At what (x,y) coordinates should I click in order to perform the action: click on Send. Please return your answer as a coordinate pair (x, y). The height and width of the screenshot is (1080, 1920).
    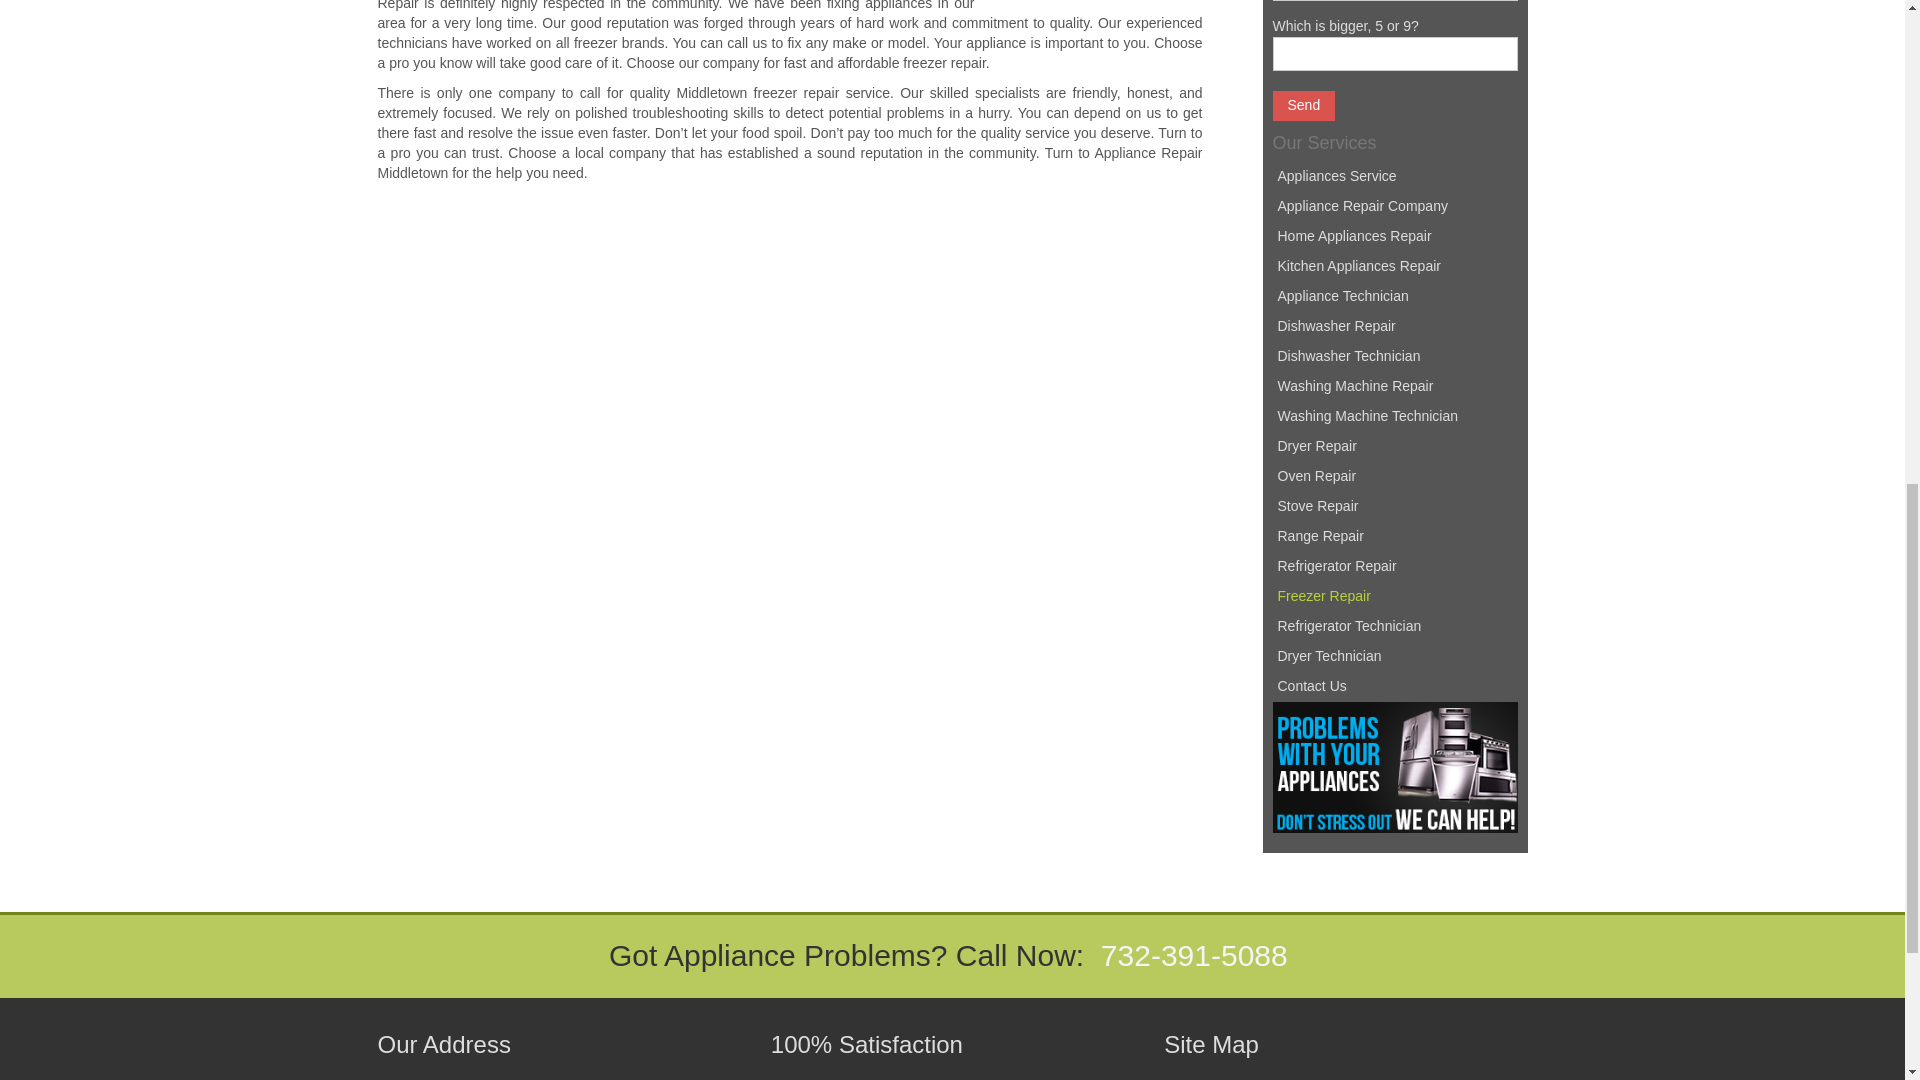
    Looking at the image, I should click on (1302, 105).